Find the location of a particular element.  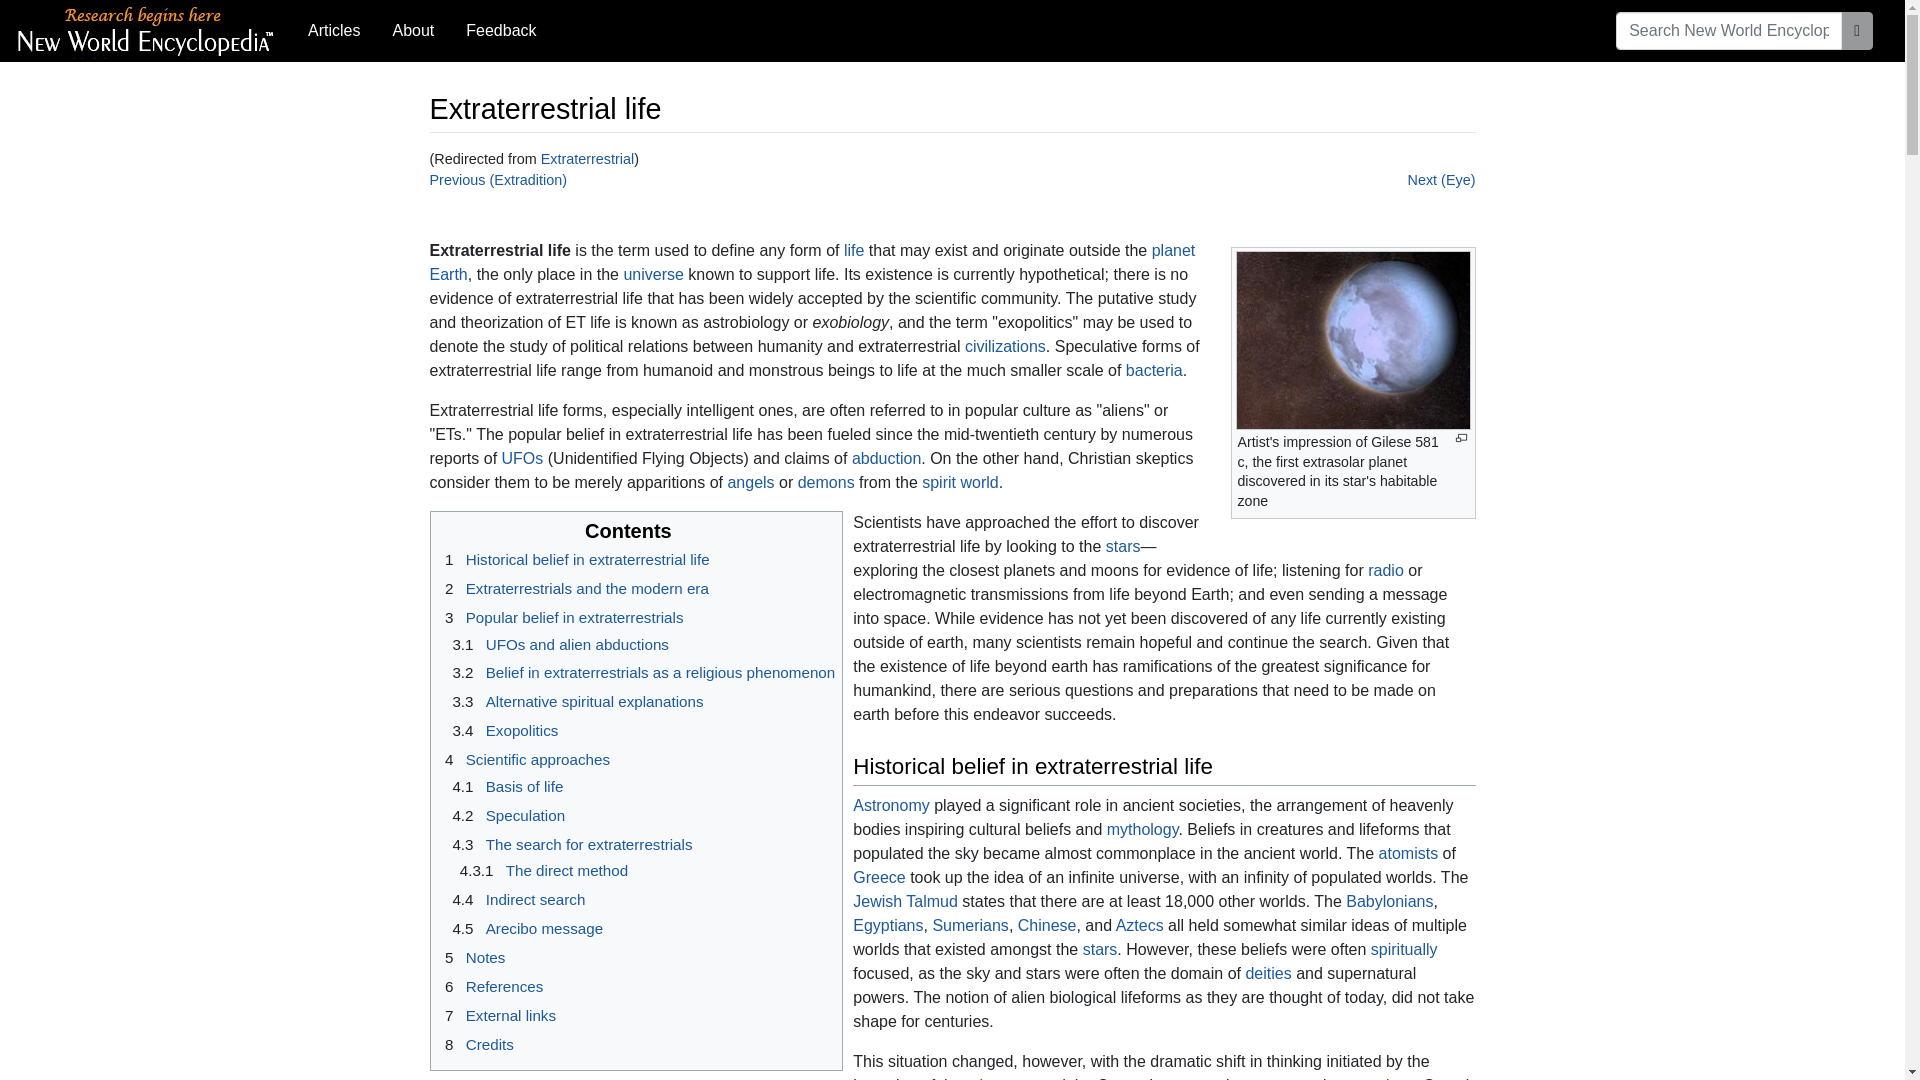

Aztecs is located at coordinates (1139, 925).